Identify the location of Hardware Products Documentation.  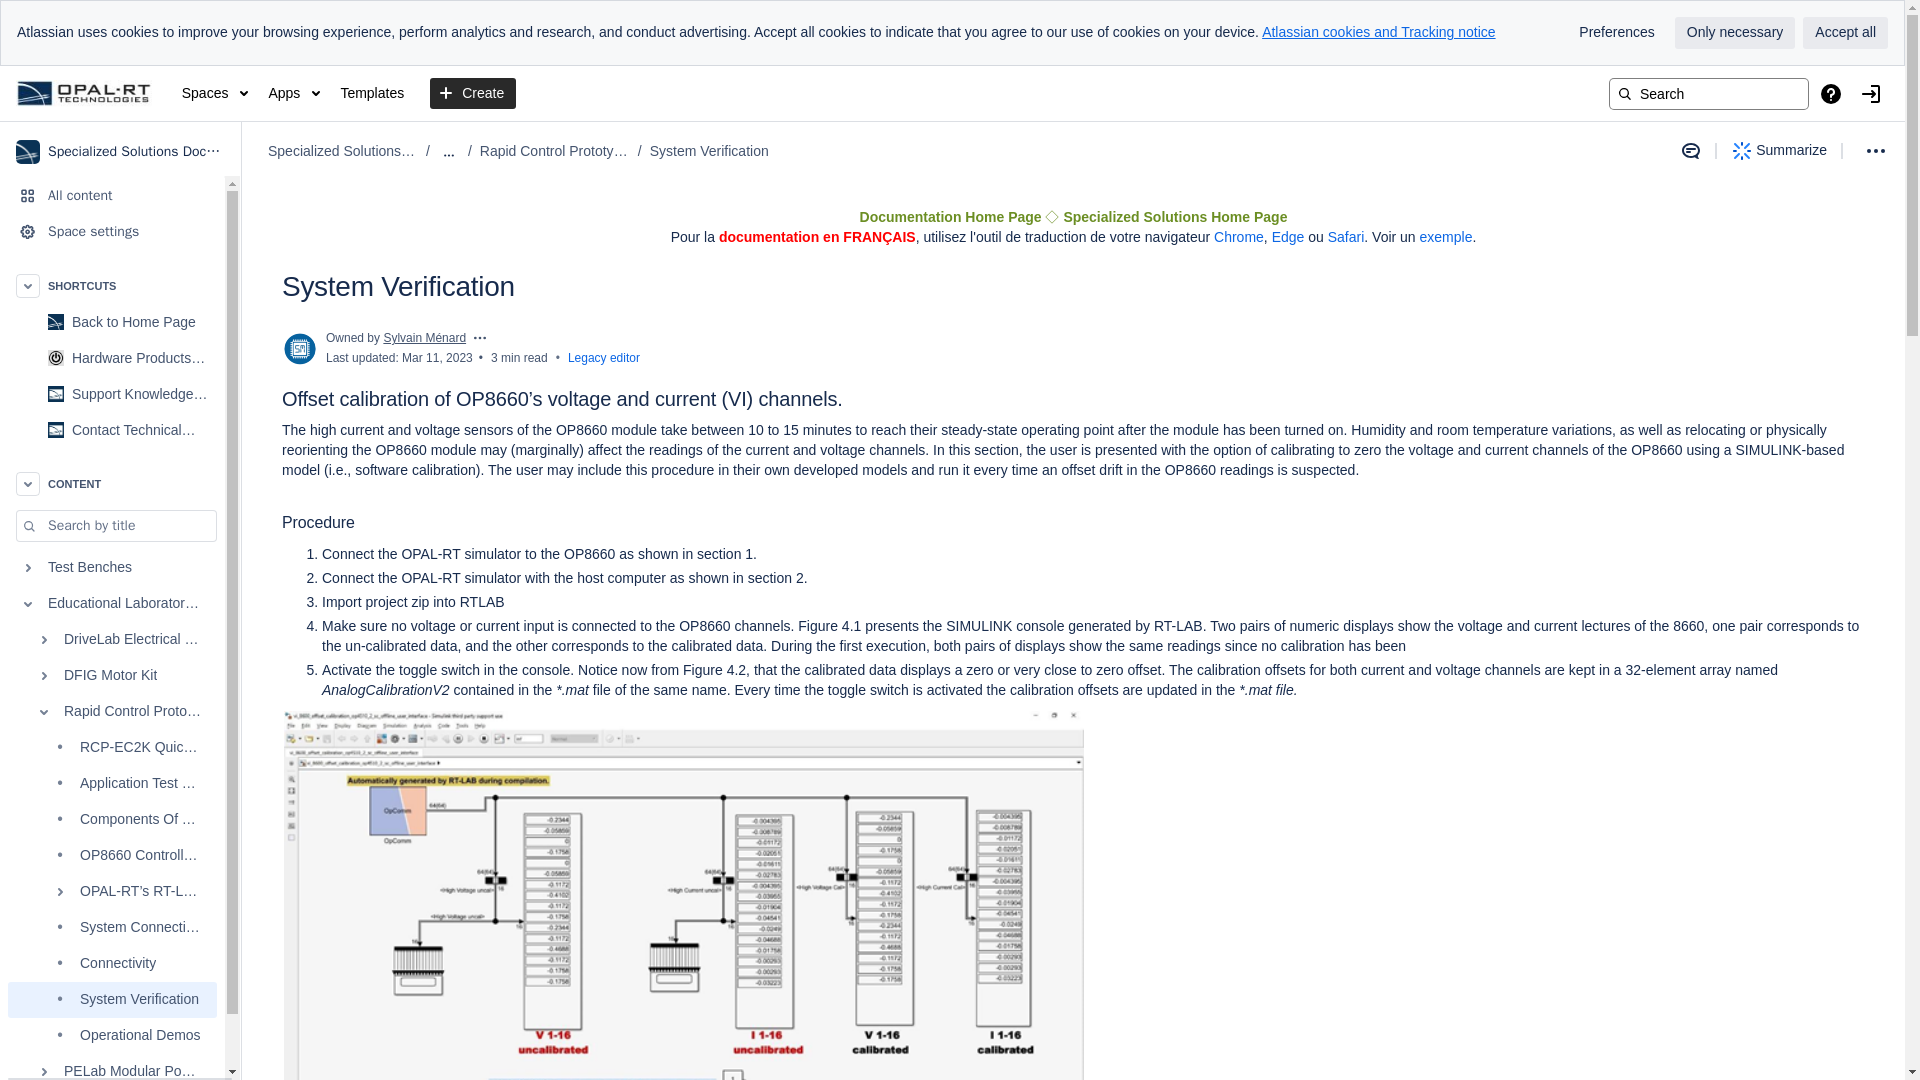
(142, 358).